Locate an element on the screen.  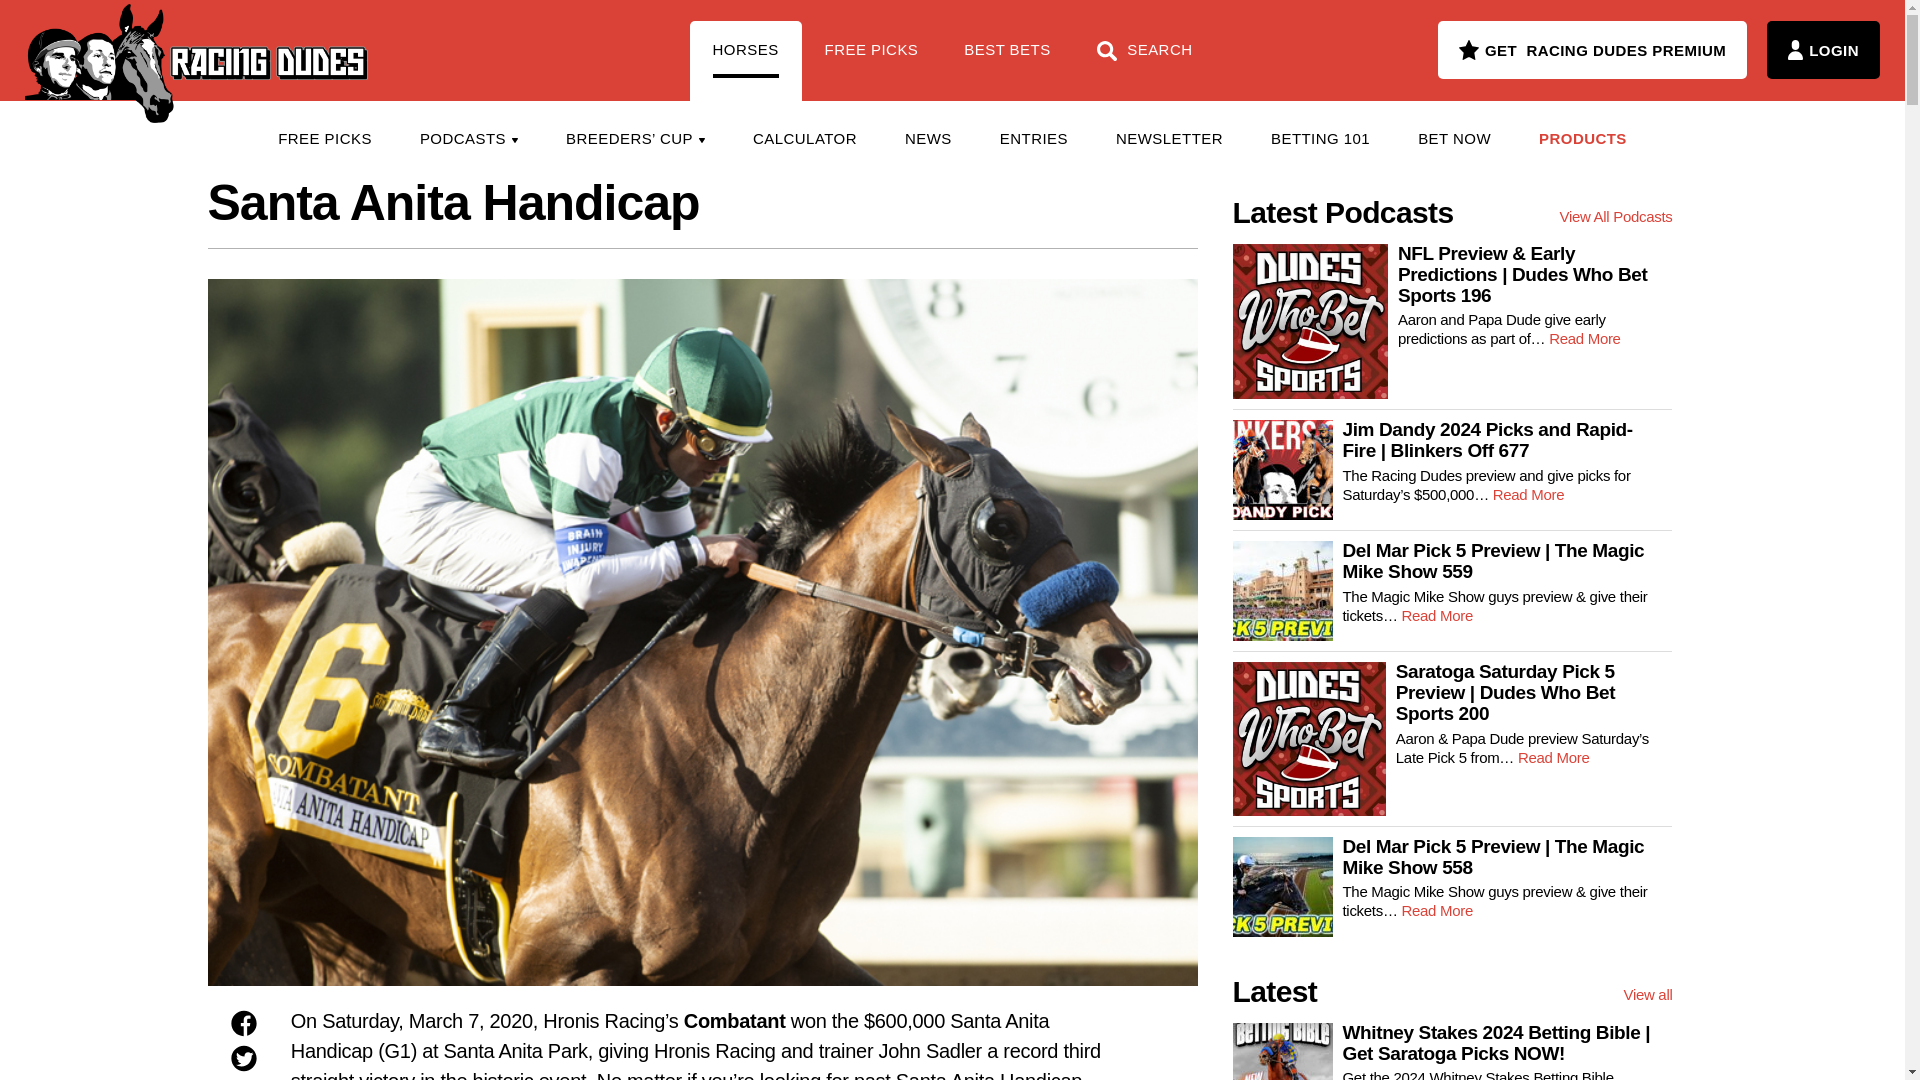
 SEARCH is located at coordinates (1144, 60).